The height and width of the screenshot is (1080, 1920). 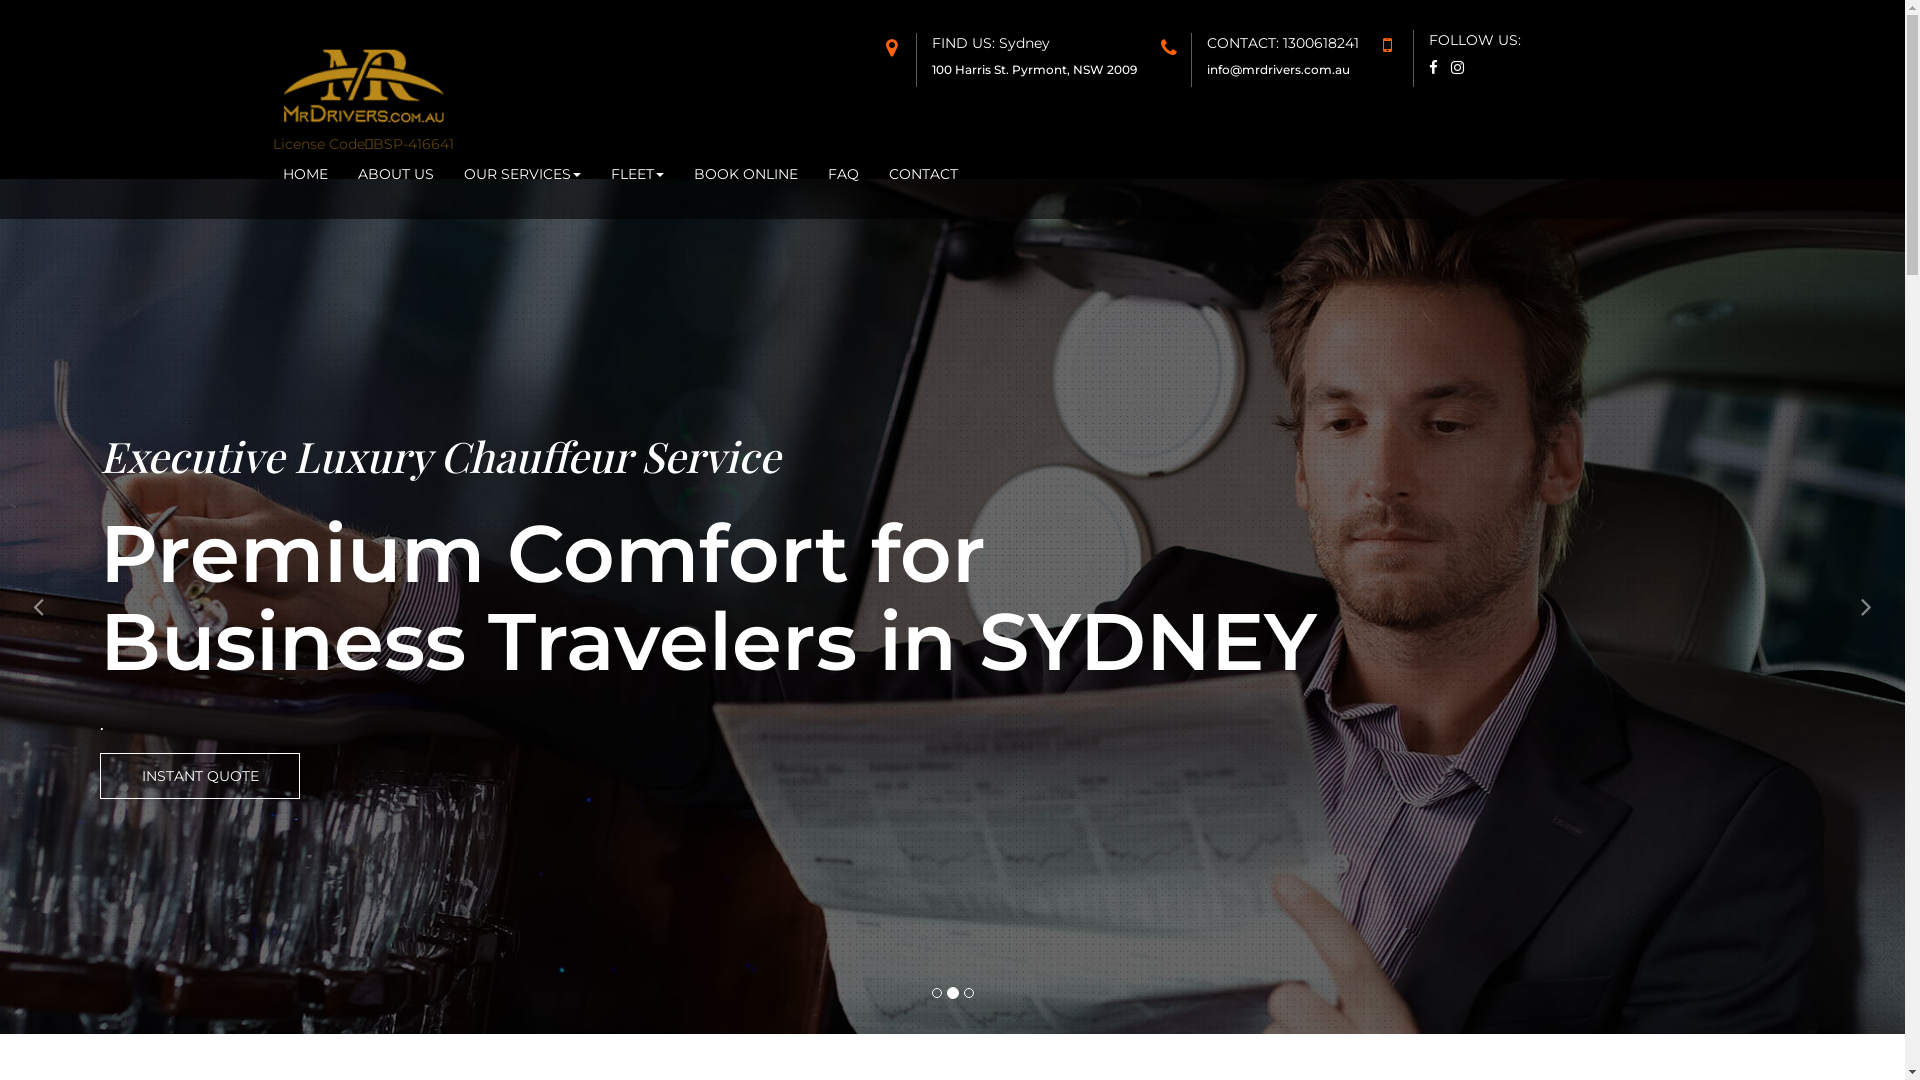 What do you see at coordinates (1462, 68) in the screenshot?
I see `Instagram` at bounding box center [1462, 68].